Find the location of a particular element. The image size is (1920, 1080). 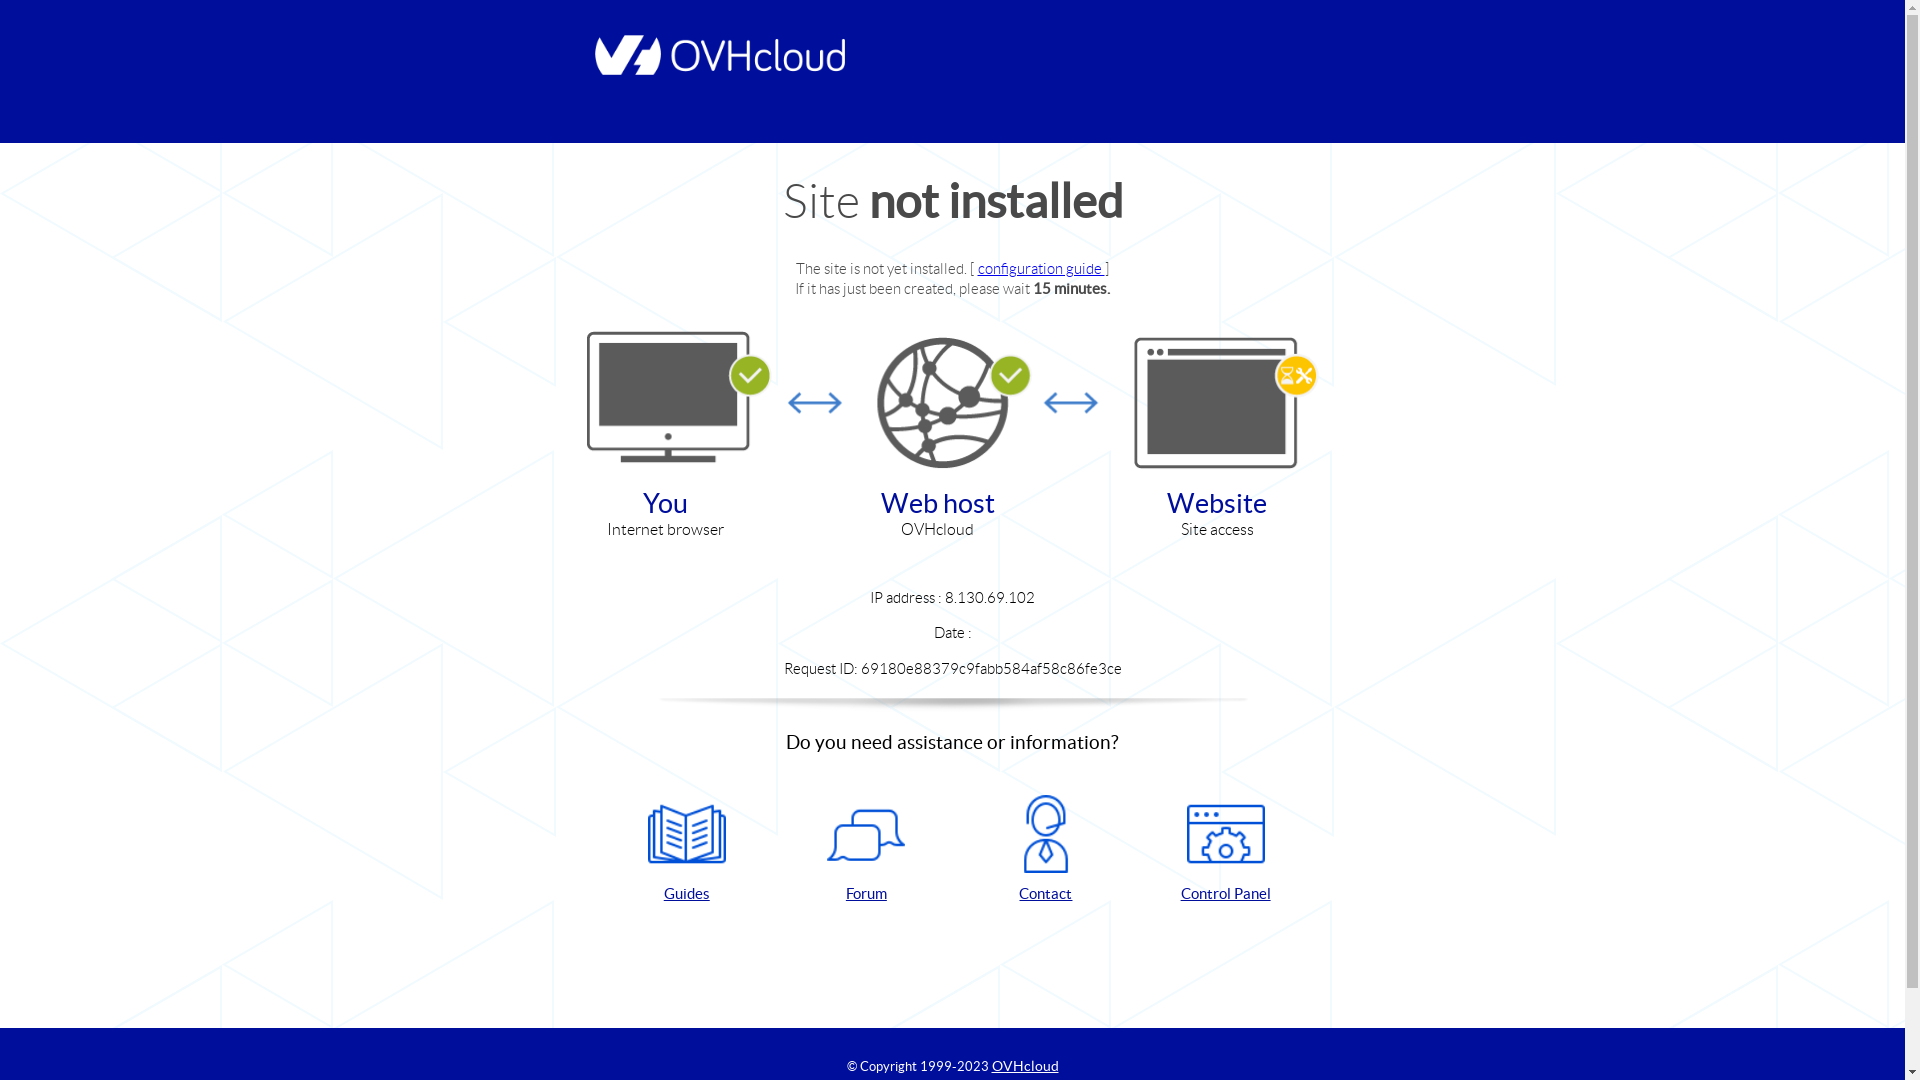

Guides is located at coordinates (687, 850).